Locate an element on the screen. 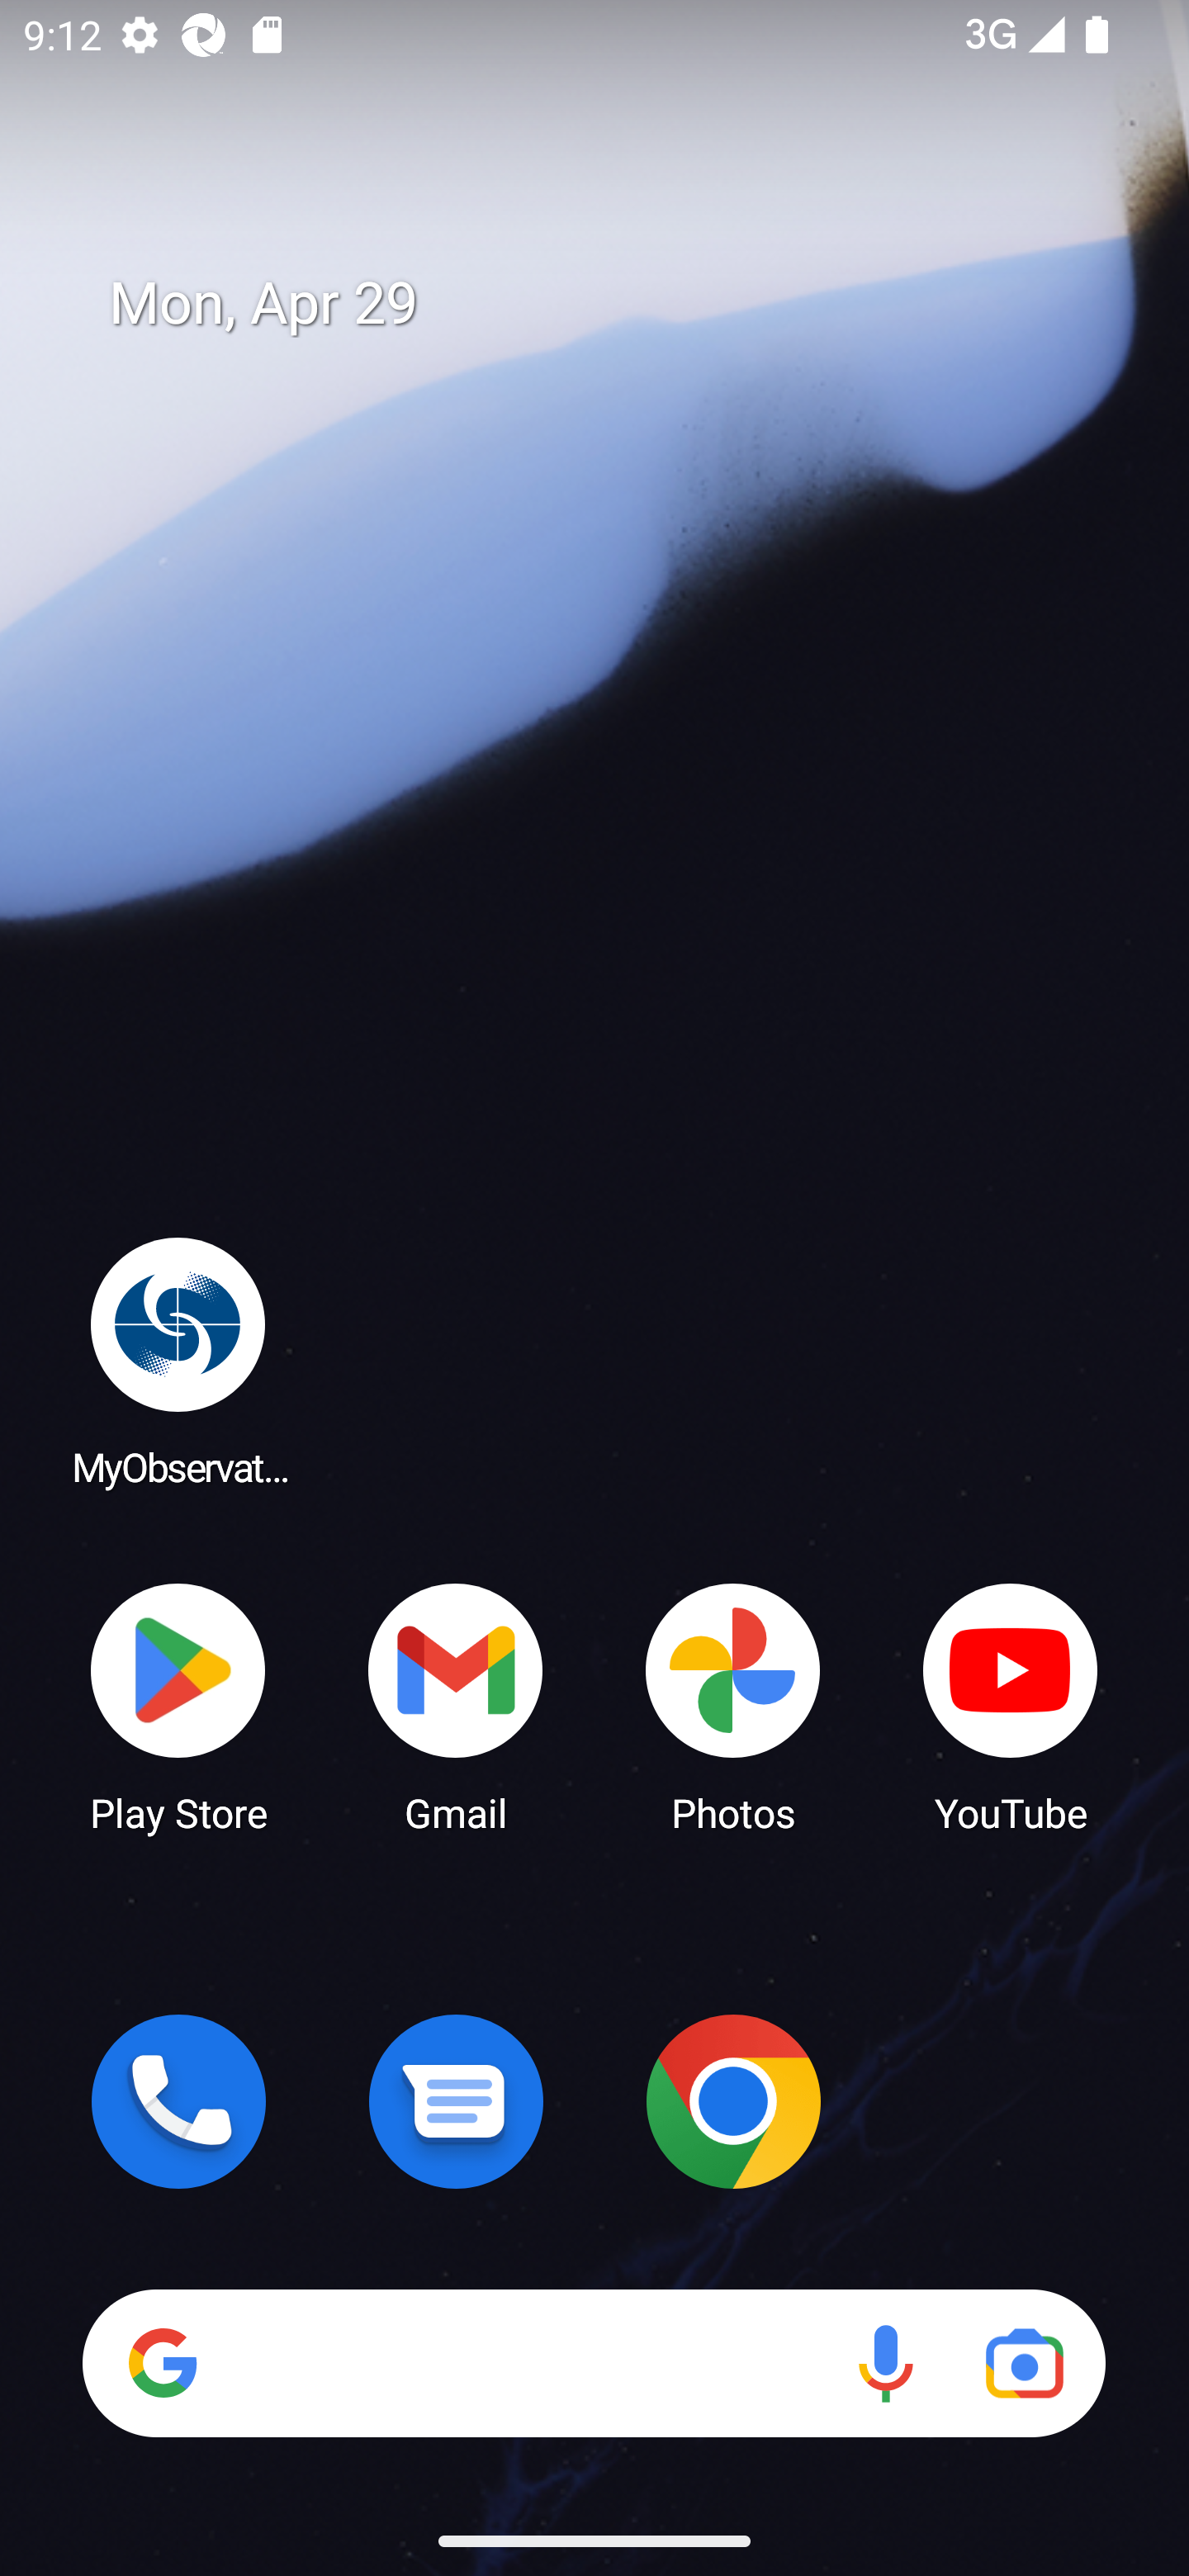 This screenshot has height=2576, width=1189. Phone is located at coordinates (178, 2101).